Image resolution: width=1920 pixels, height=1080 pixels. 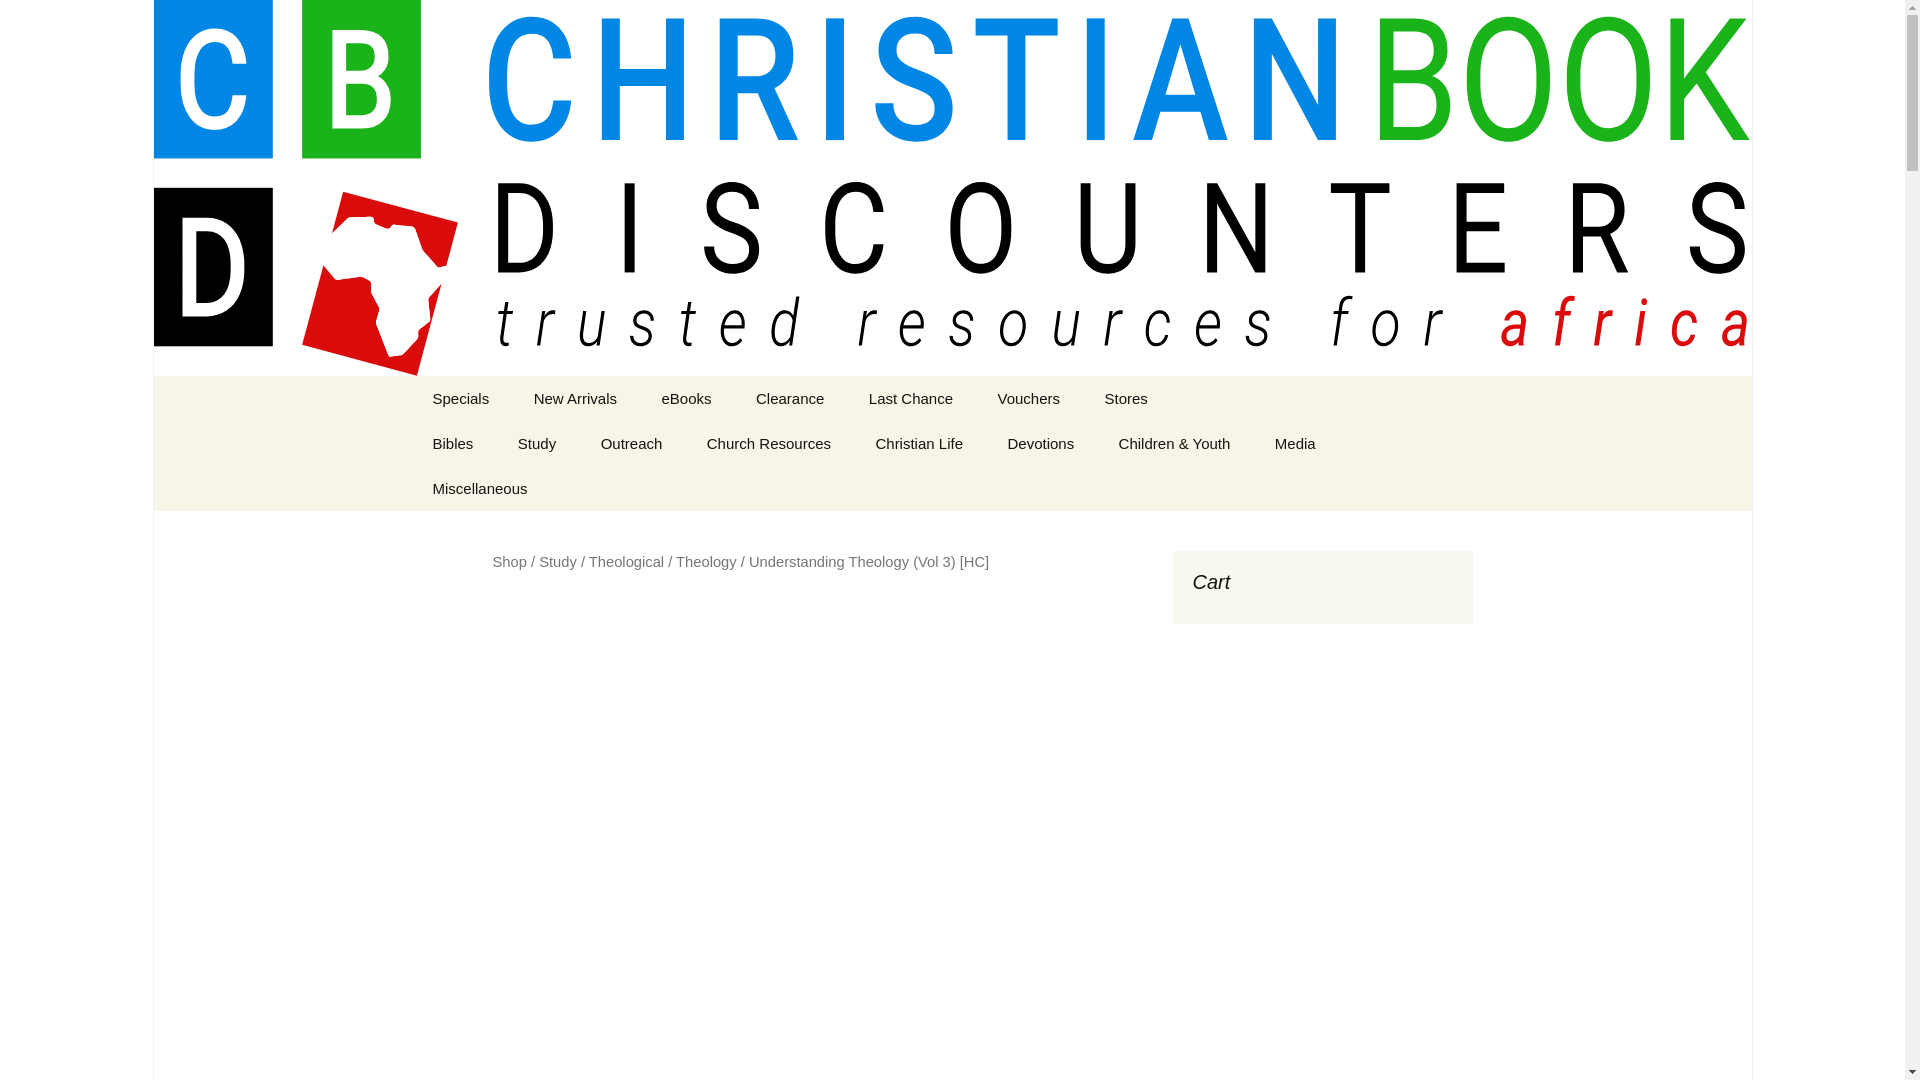 What do you see at coordinates (536, 443) in the screenshot?
I see `Study` at bounding box center [536, 443].